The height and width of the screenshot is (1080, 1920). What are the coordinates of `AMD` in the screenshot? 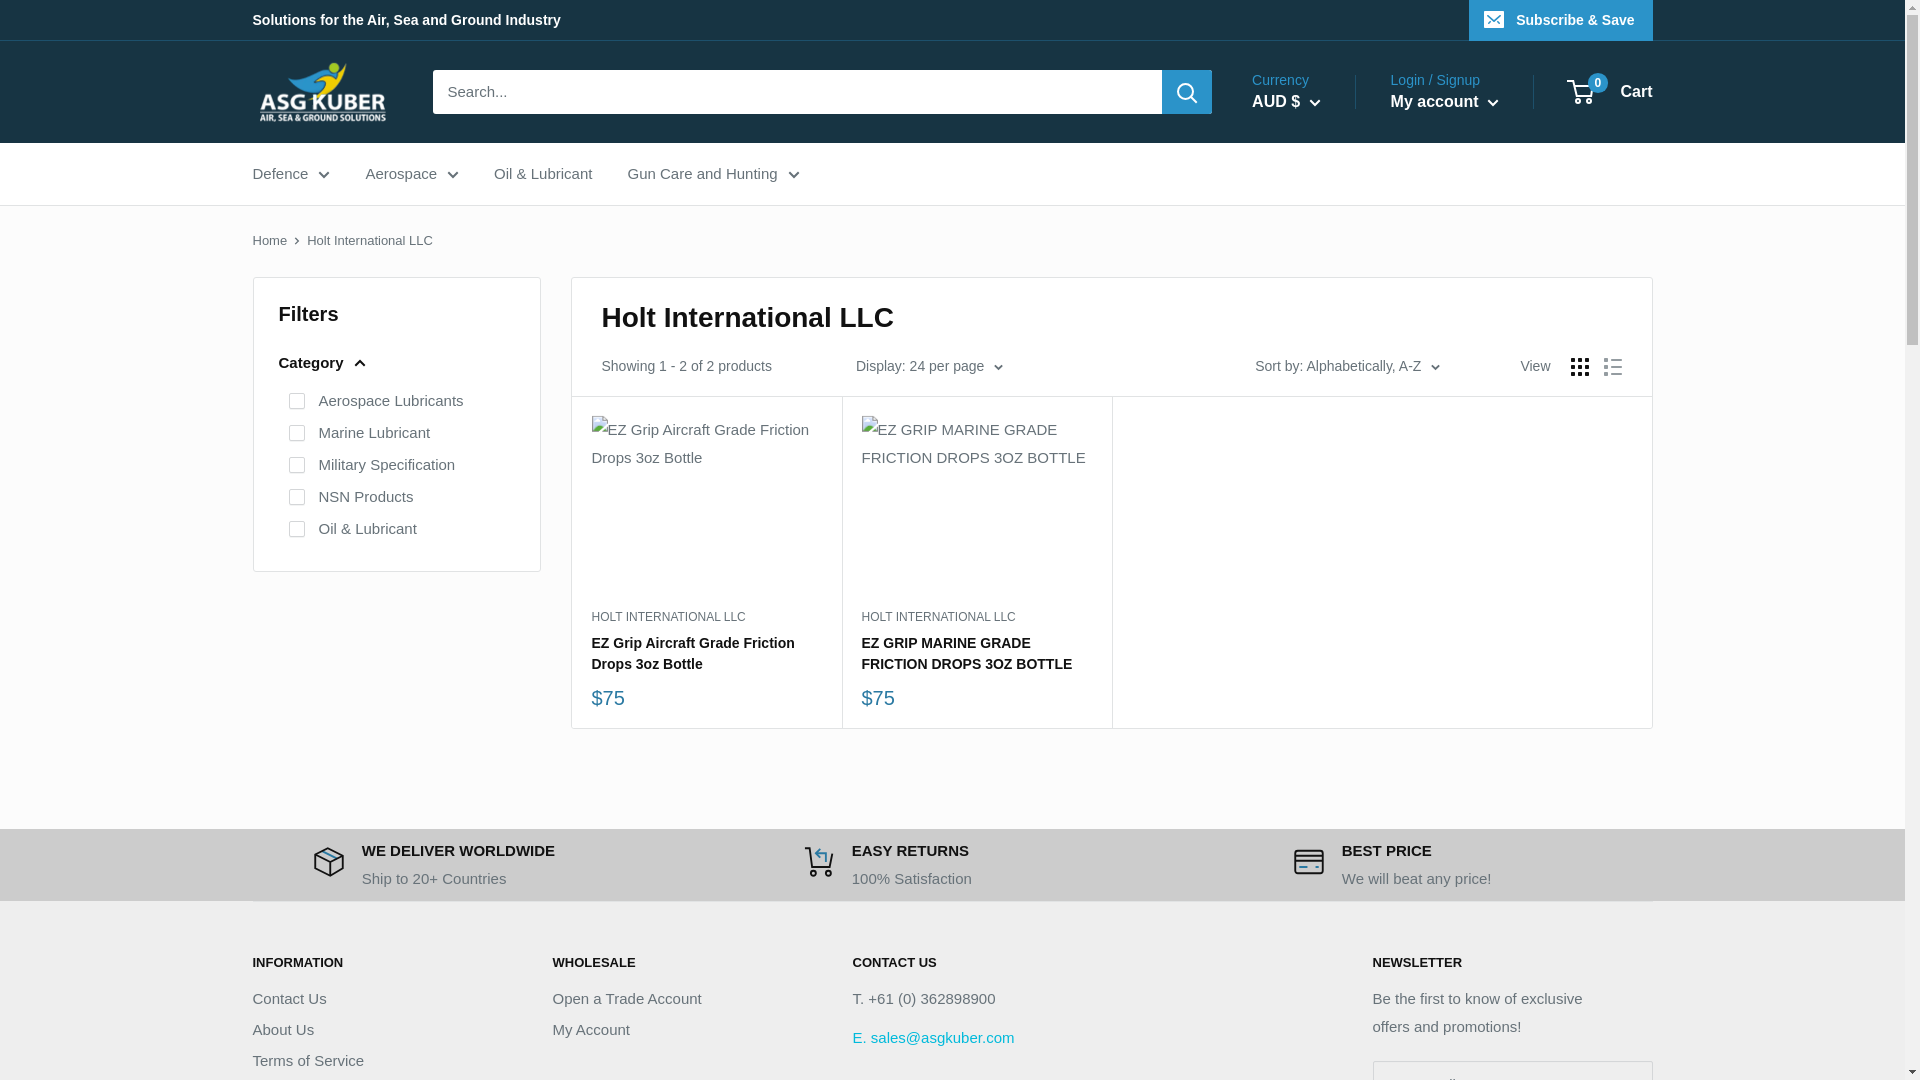 It's located at (1316, 410).